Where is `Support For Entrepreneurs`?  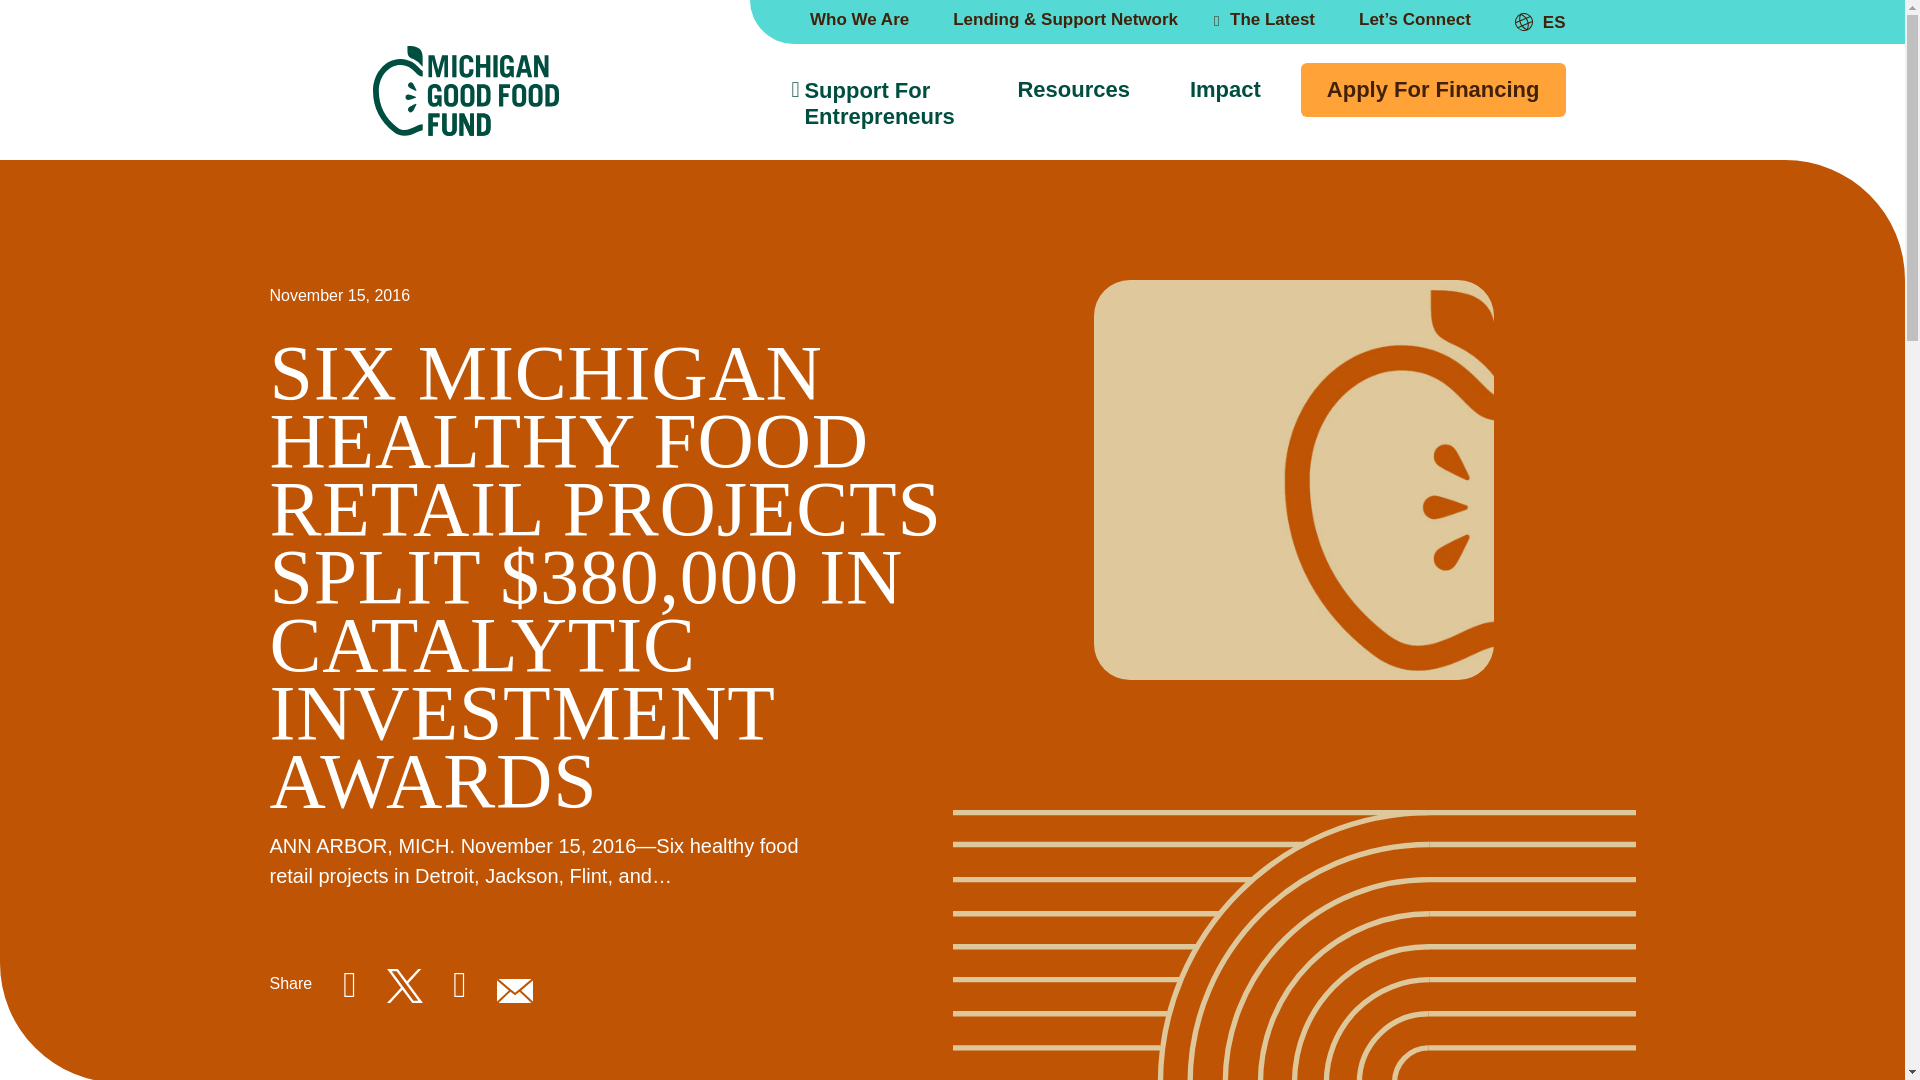
Support For Entrepreneurs is located at coordinates (871, 103).